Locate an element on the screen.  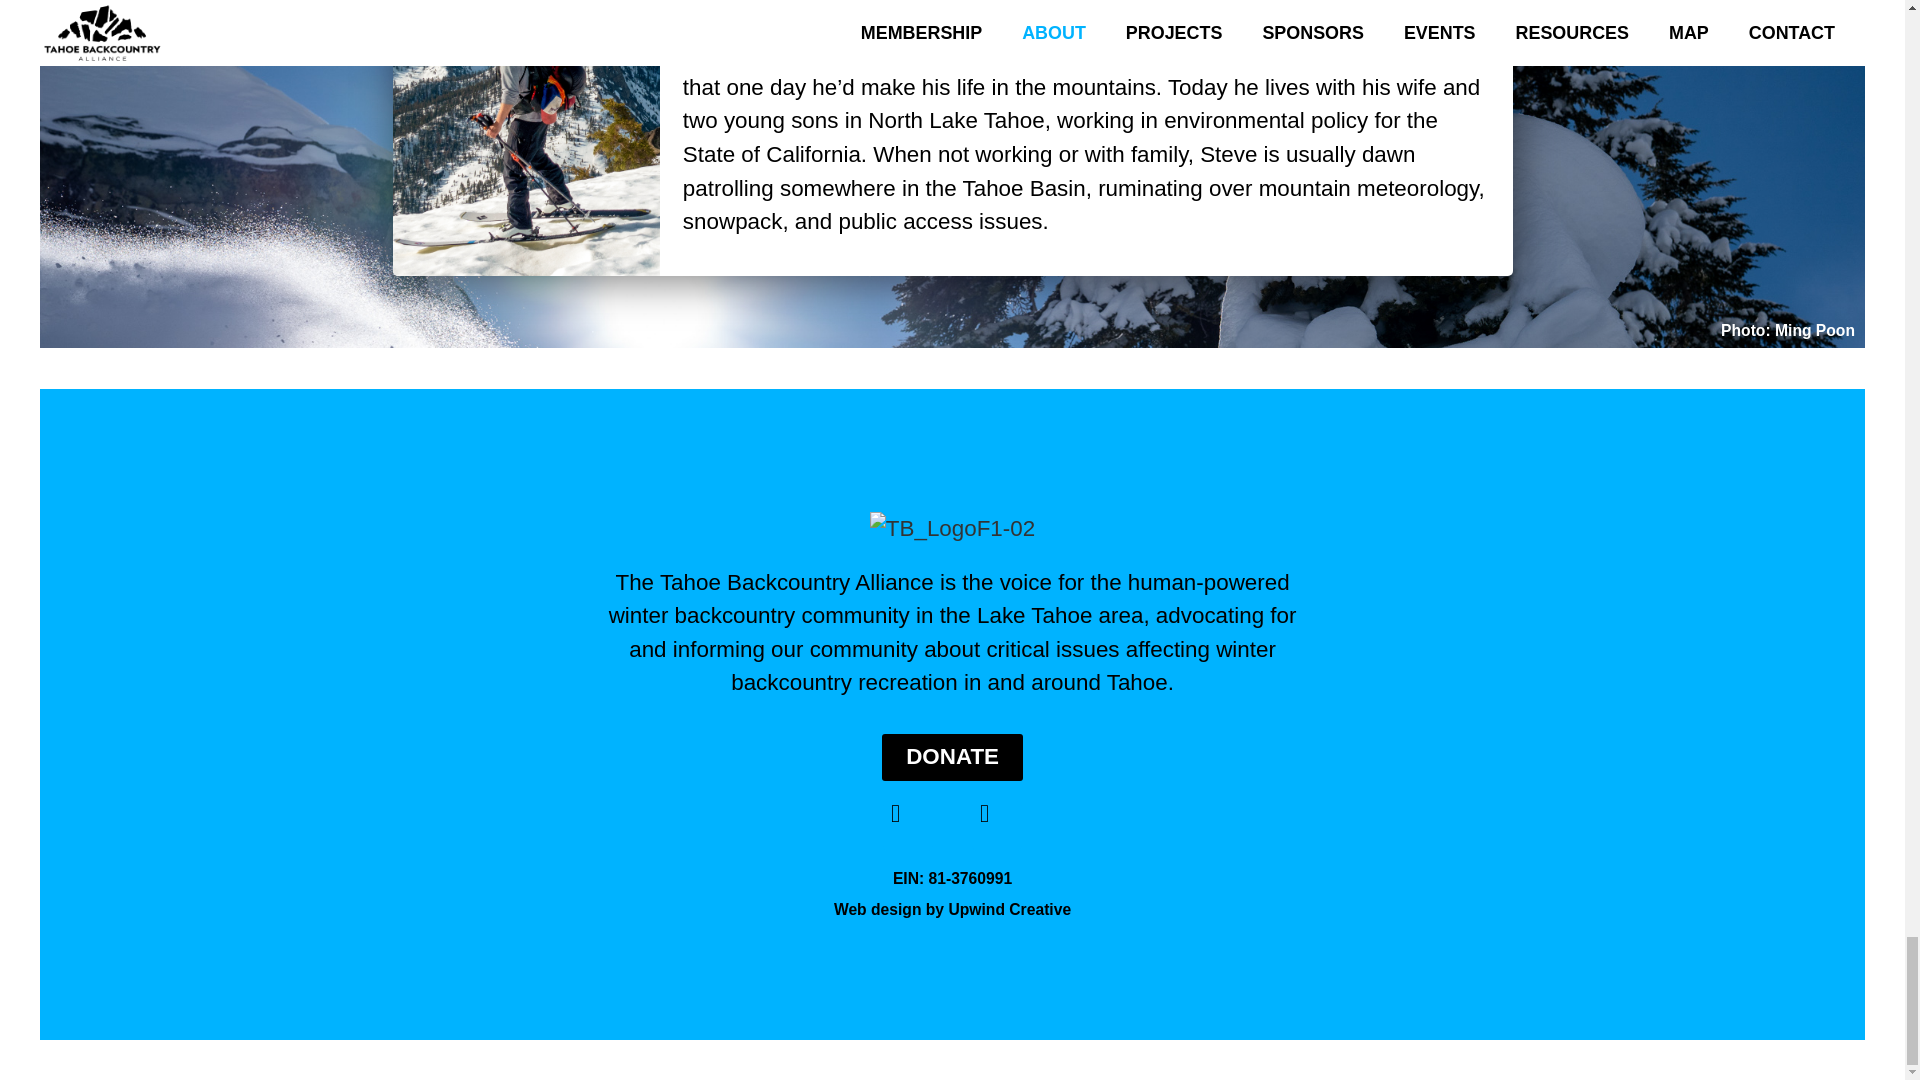
Upwind Creative is located at coordinates (1010, 909).